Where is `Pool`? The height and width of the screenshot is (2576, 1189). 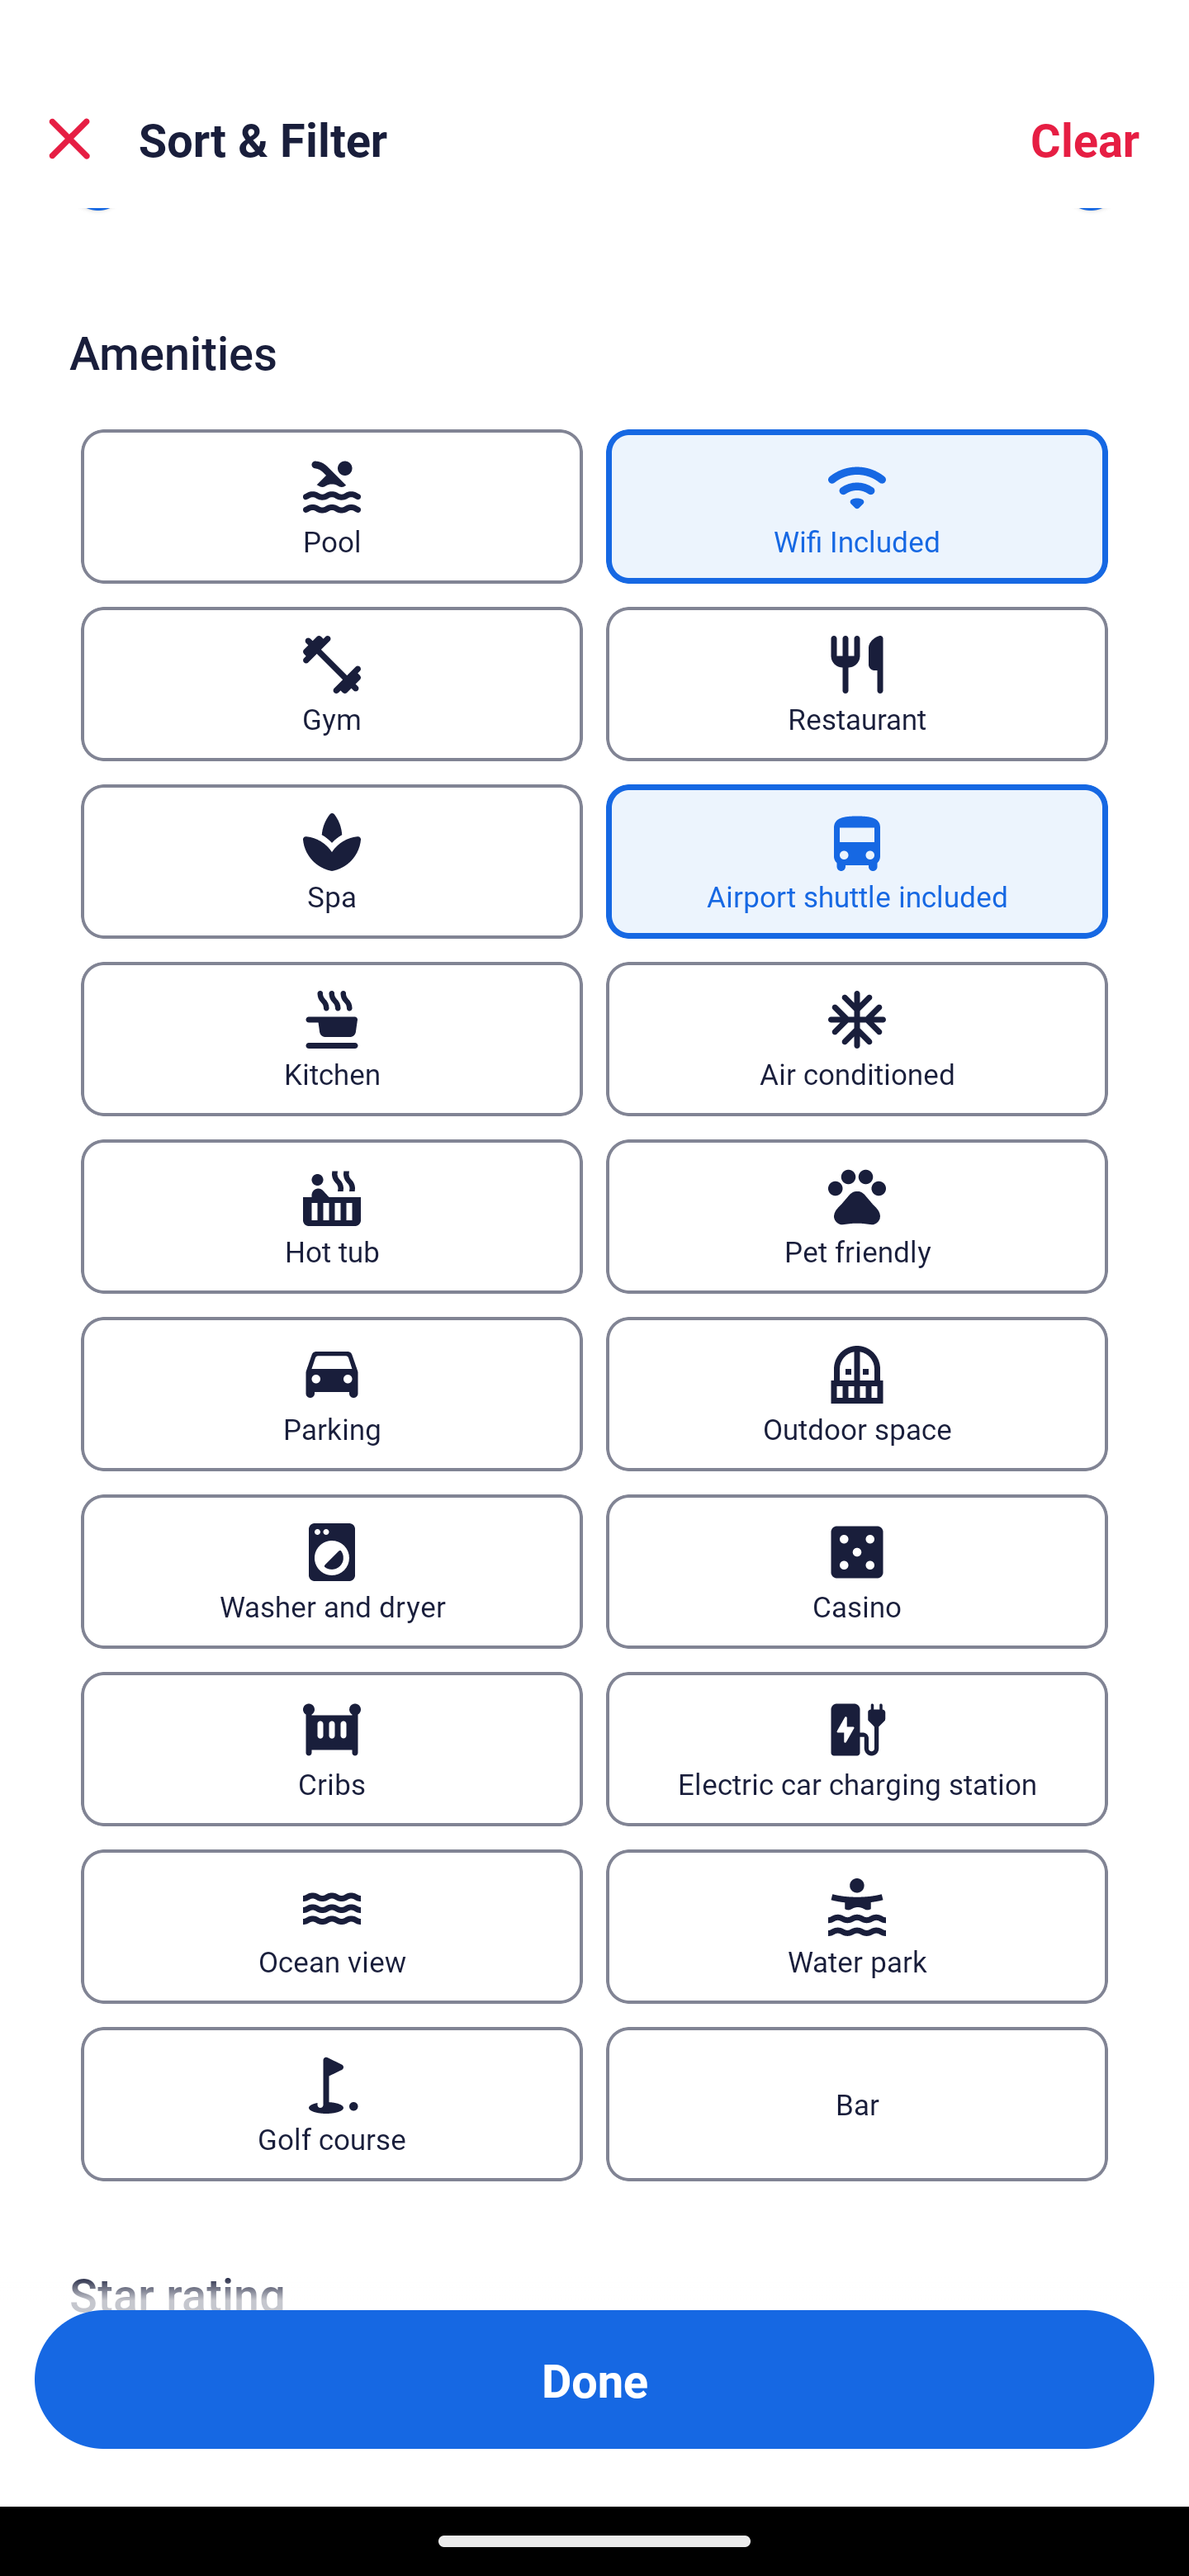 Pool is located at coordinates (331, 507).